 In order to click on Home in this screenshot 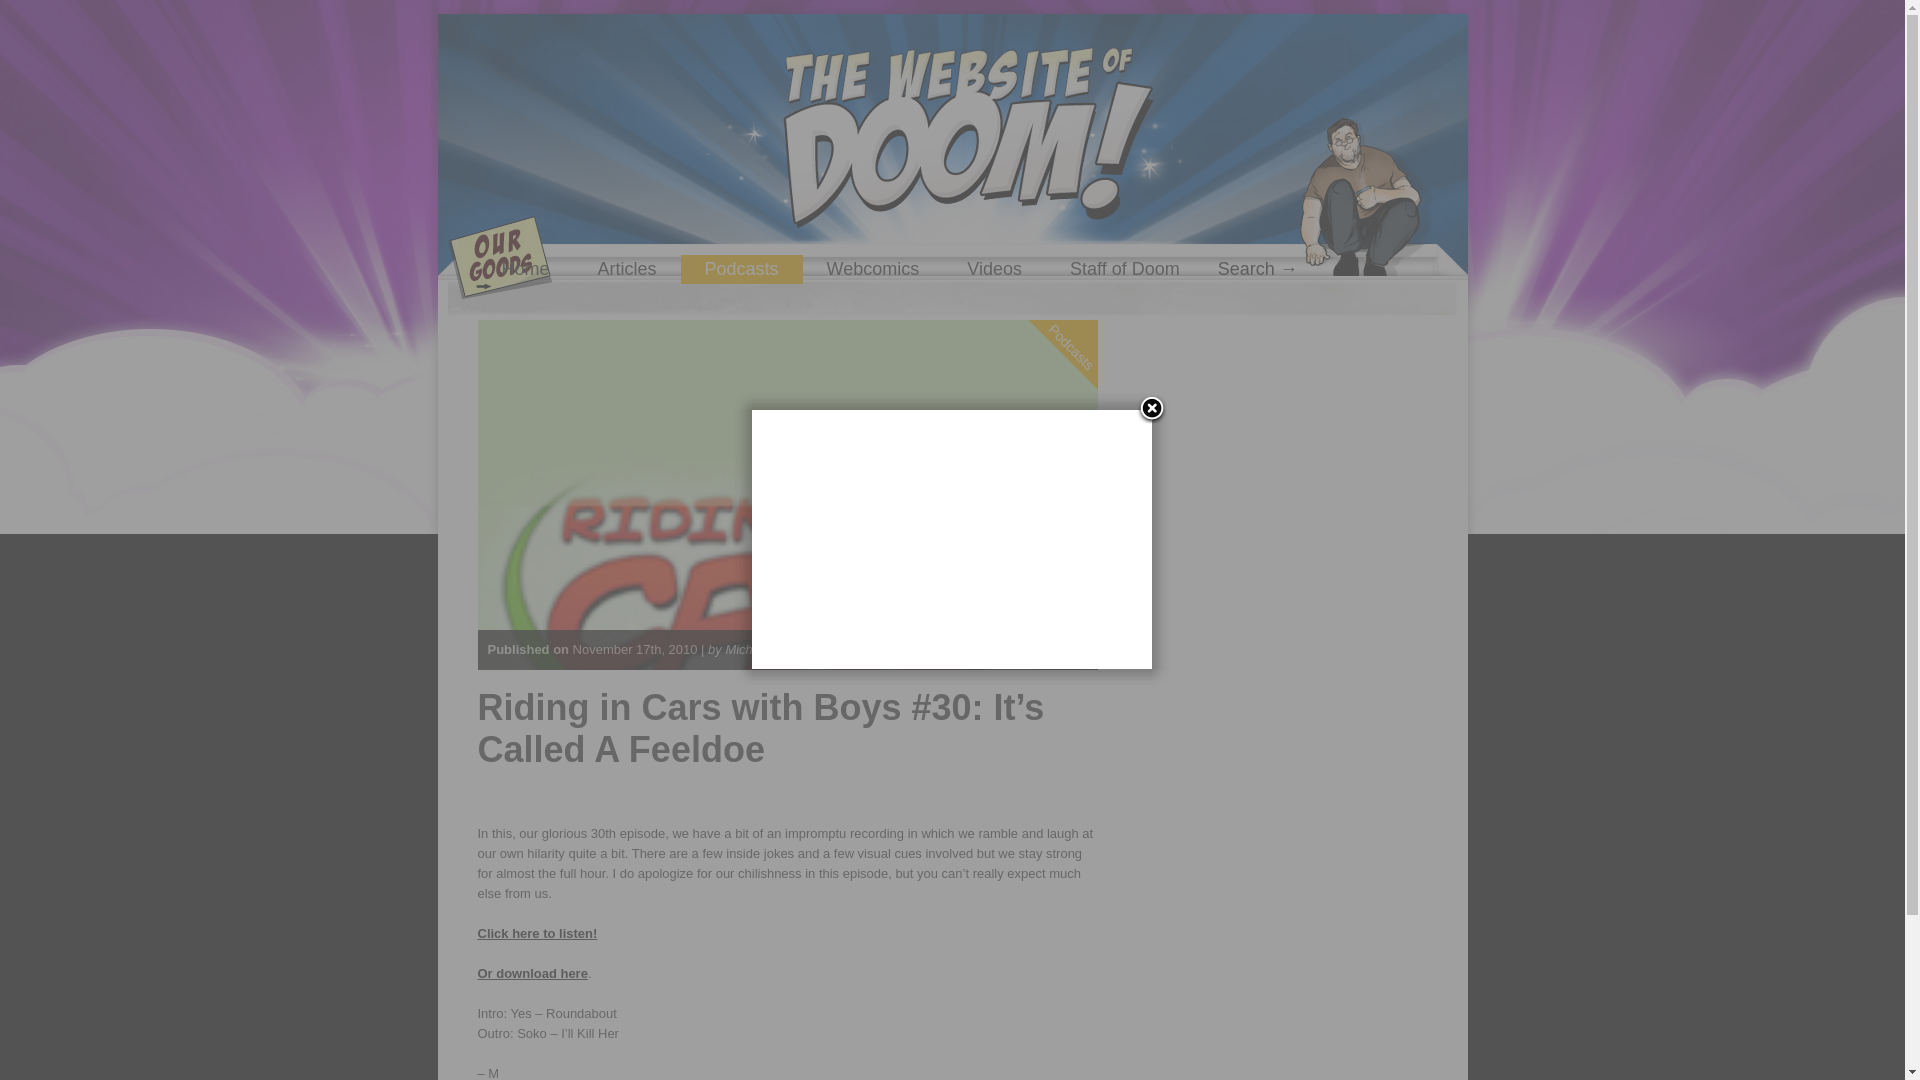, I will do `click(526, 269)`.